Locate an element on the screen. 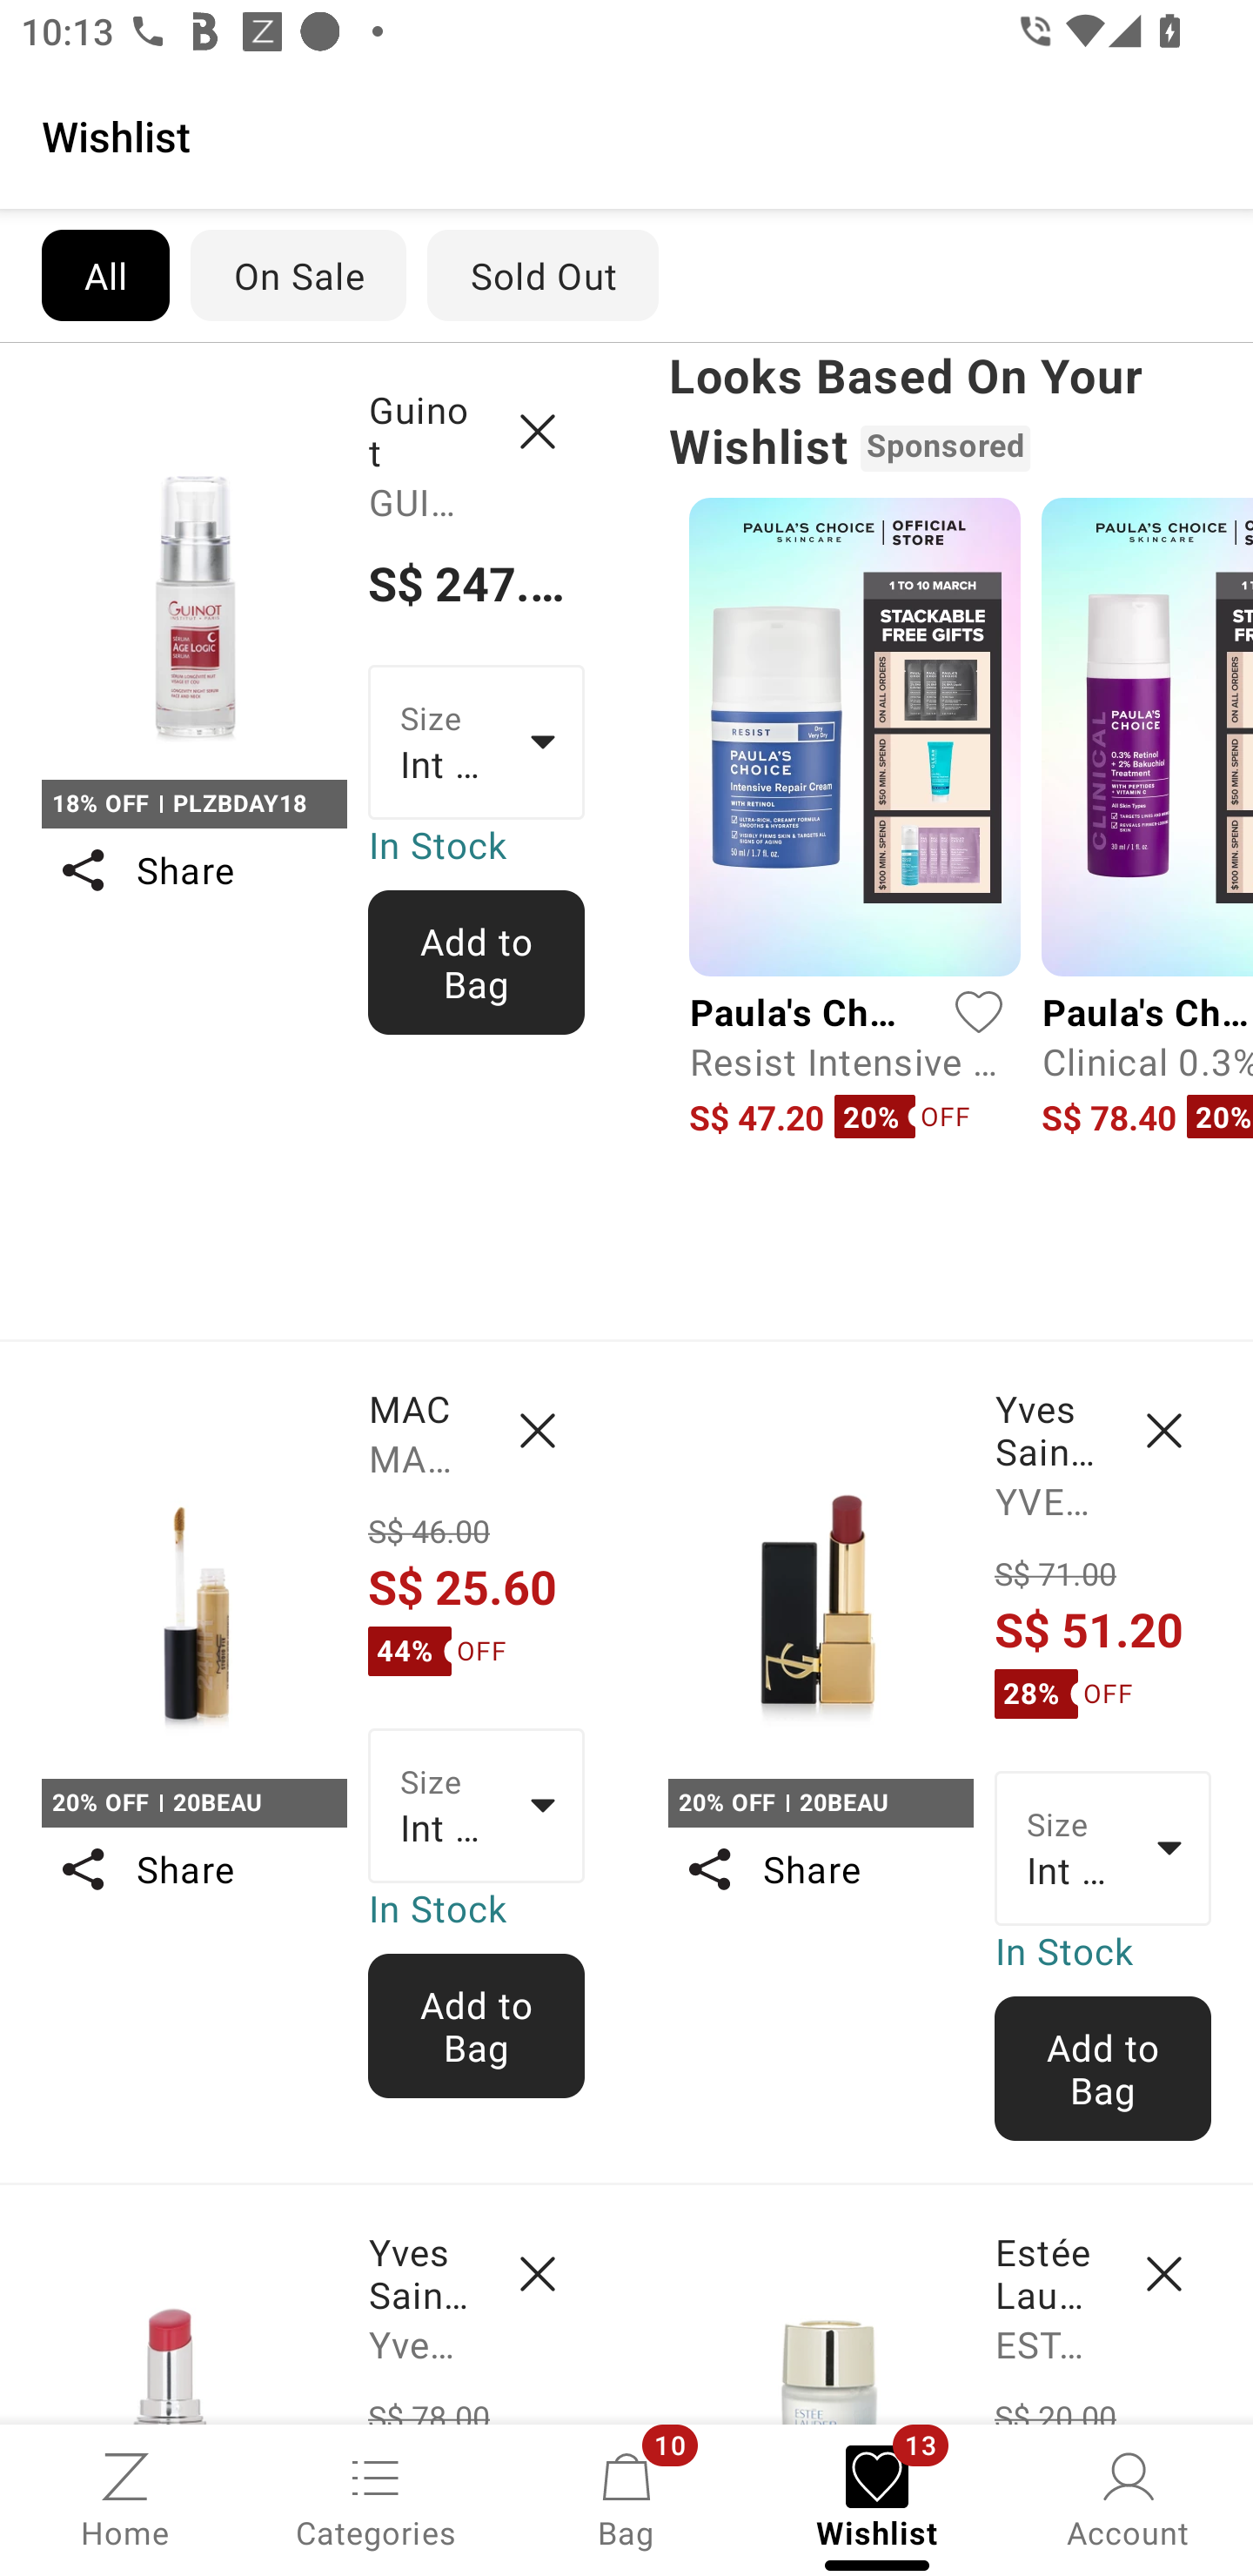  On Sale is located at coordinates (298, 275).